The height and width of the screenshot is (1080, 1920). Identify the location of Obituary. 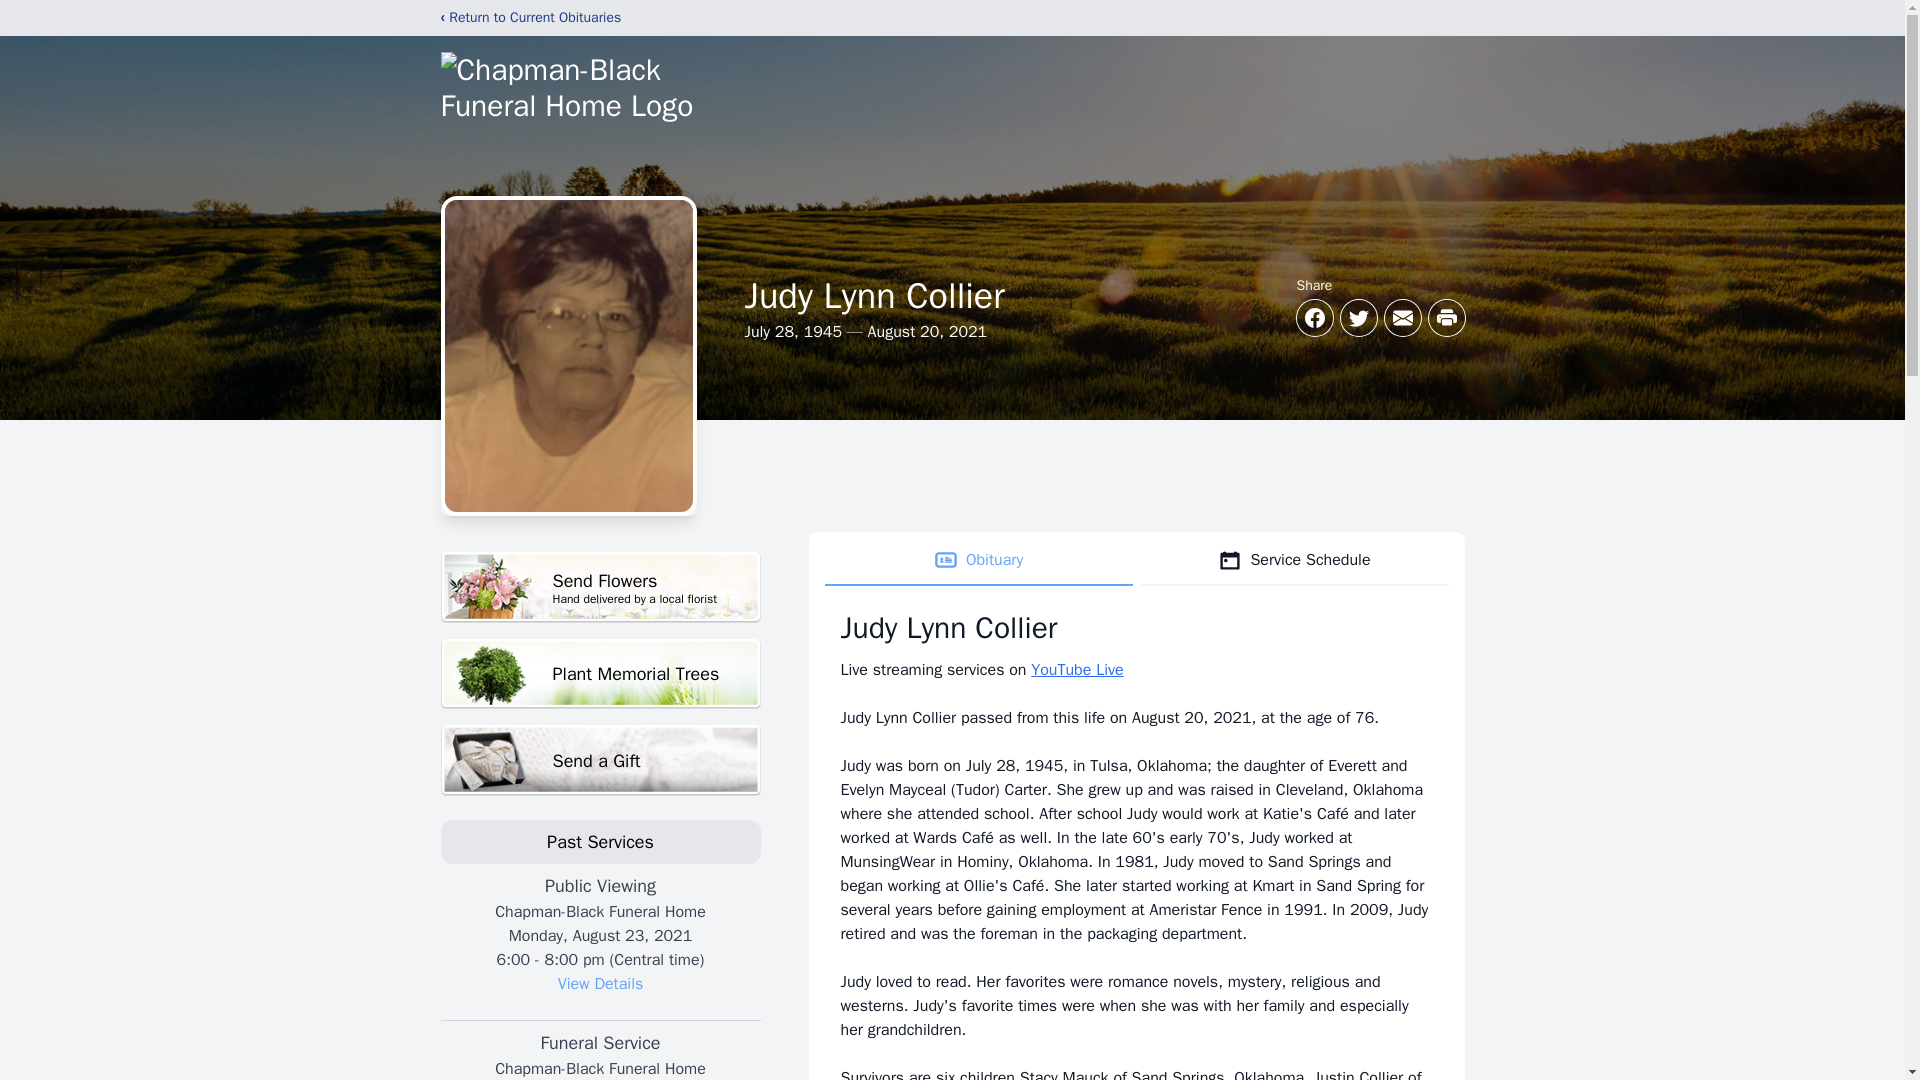
(978, 560).